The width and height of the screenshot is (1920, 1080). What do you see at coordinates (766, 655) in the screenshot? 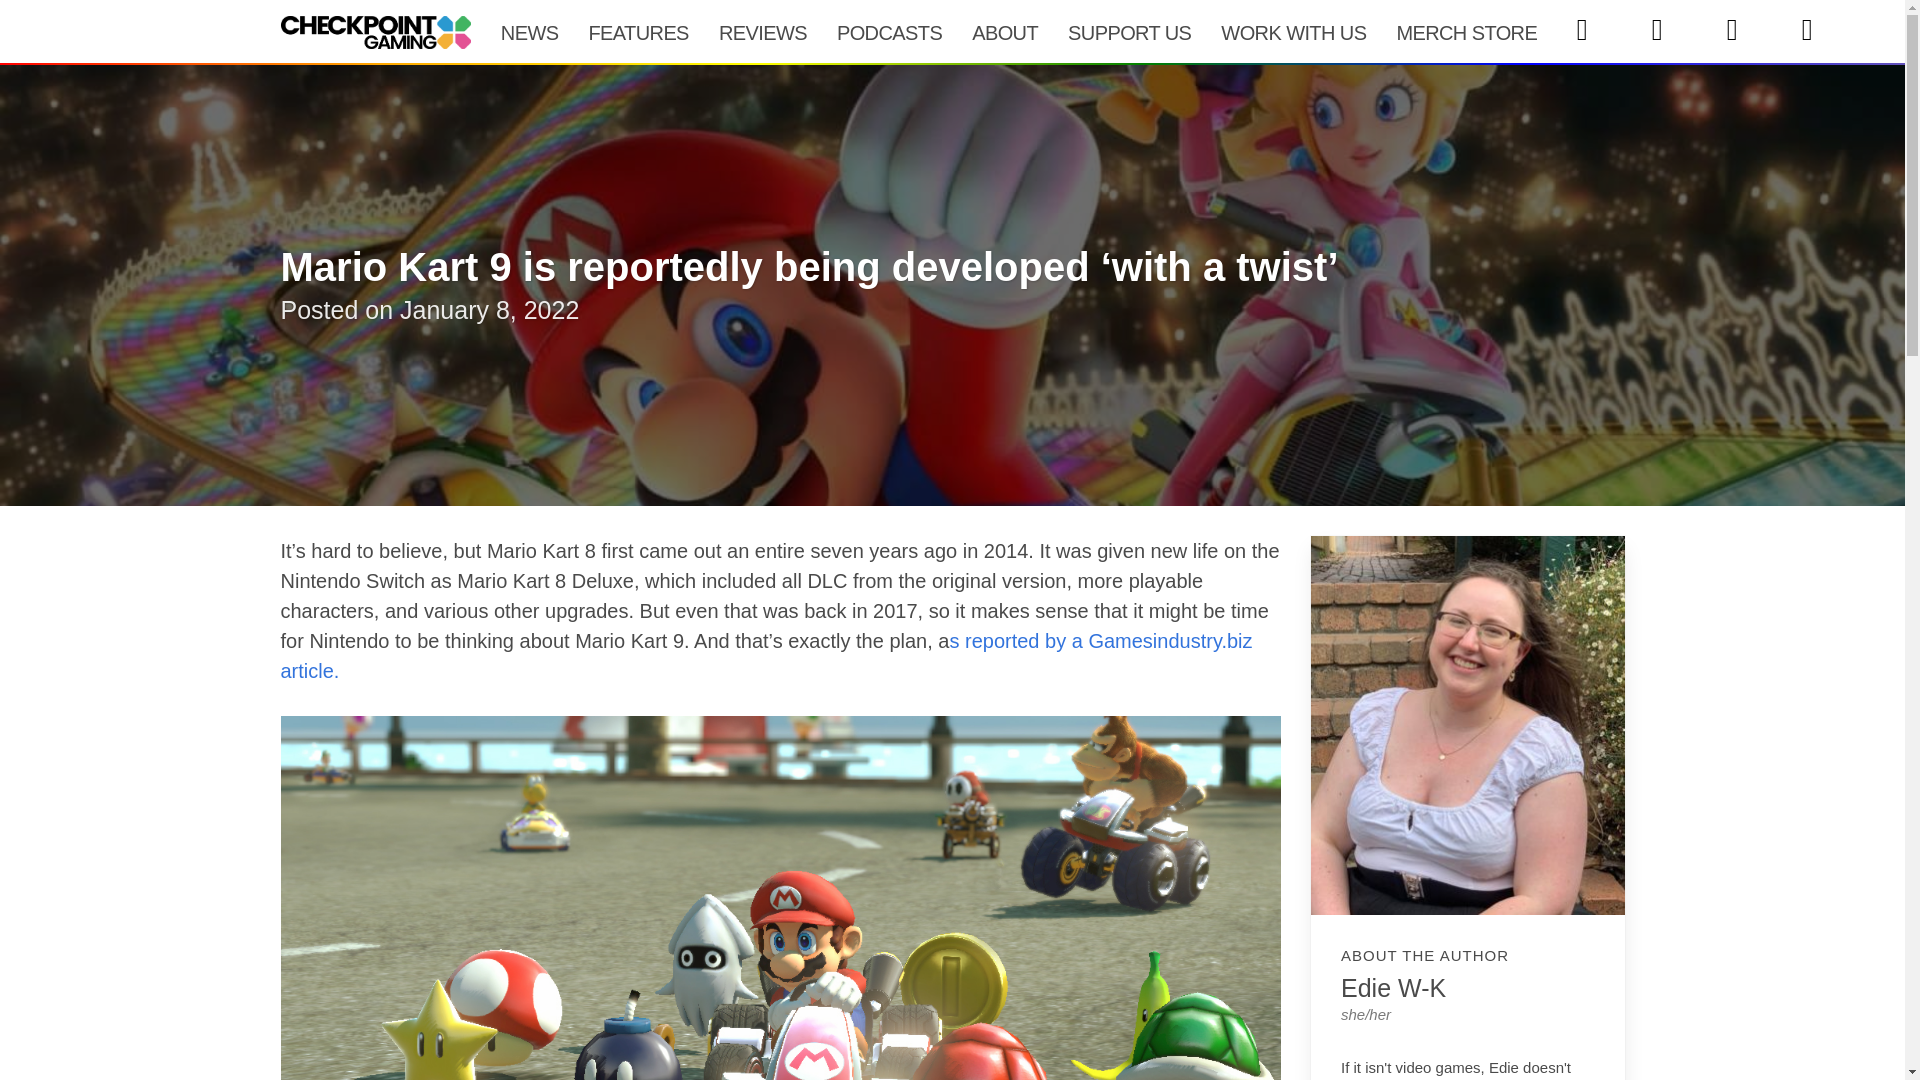
I see `s reported by a Gamesindustry.biz article.` at bounding box center [766, 655].